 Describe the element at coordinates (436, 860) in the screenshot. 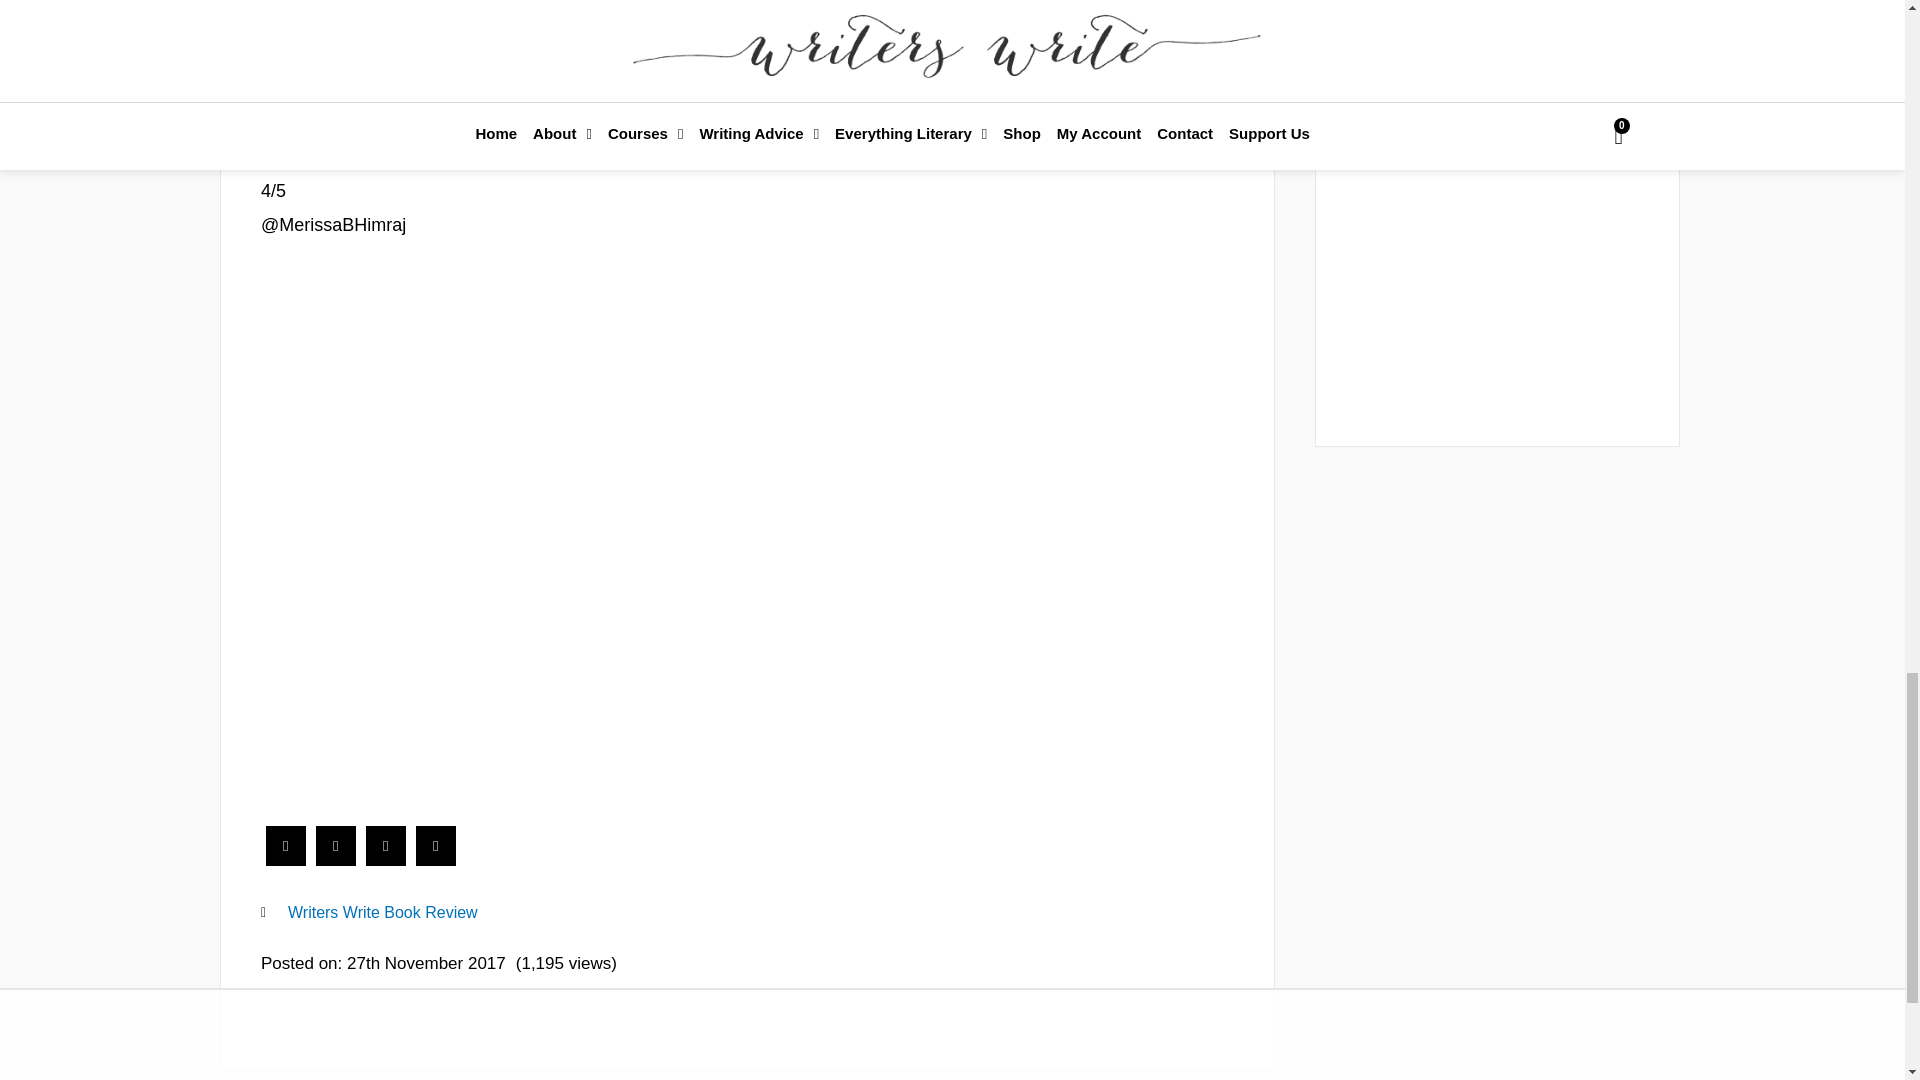

I see `Share on Pinterest` at that location.